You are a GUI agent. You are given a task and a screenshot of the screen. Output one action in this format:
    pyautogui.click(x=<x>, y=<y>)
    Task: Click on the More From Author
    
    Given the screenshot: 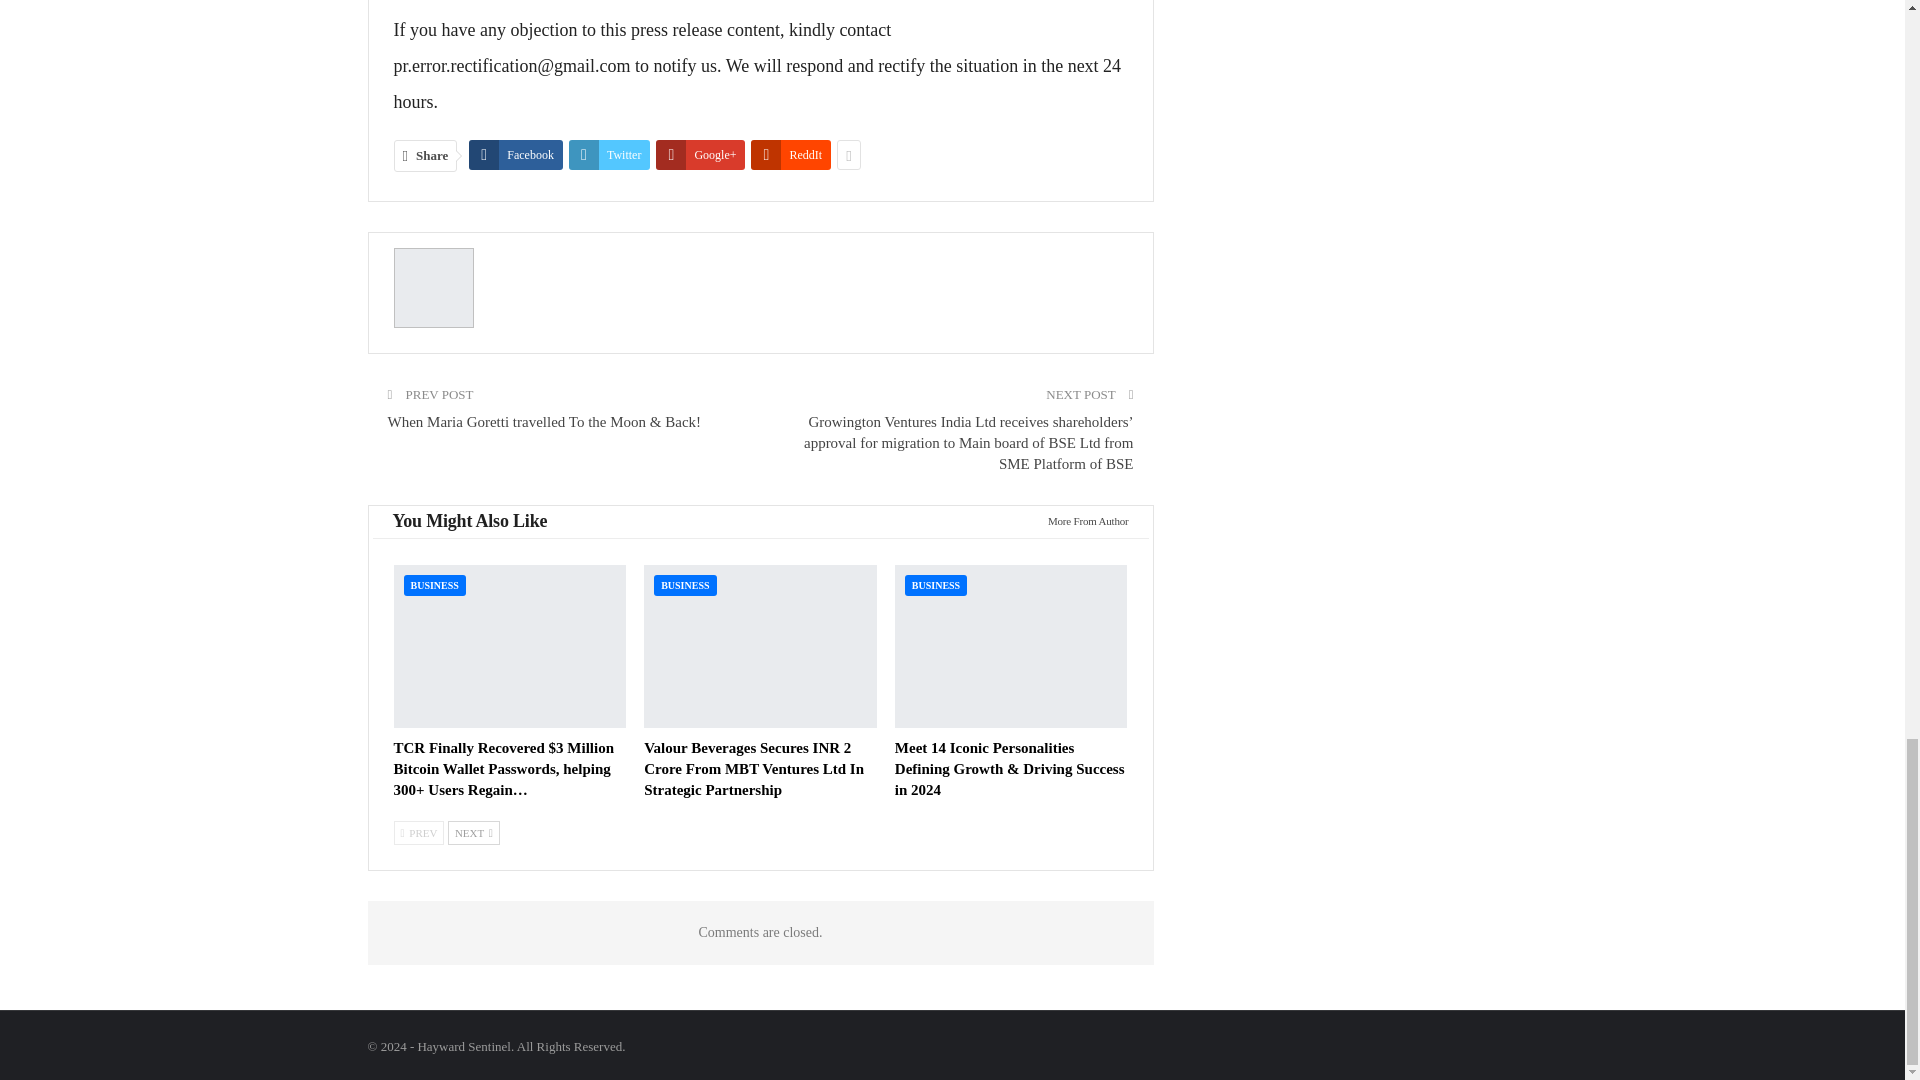 What is the action you would take?
    pyautogui.click(x=1082, y=520)
    